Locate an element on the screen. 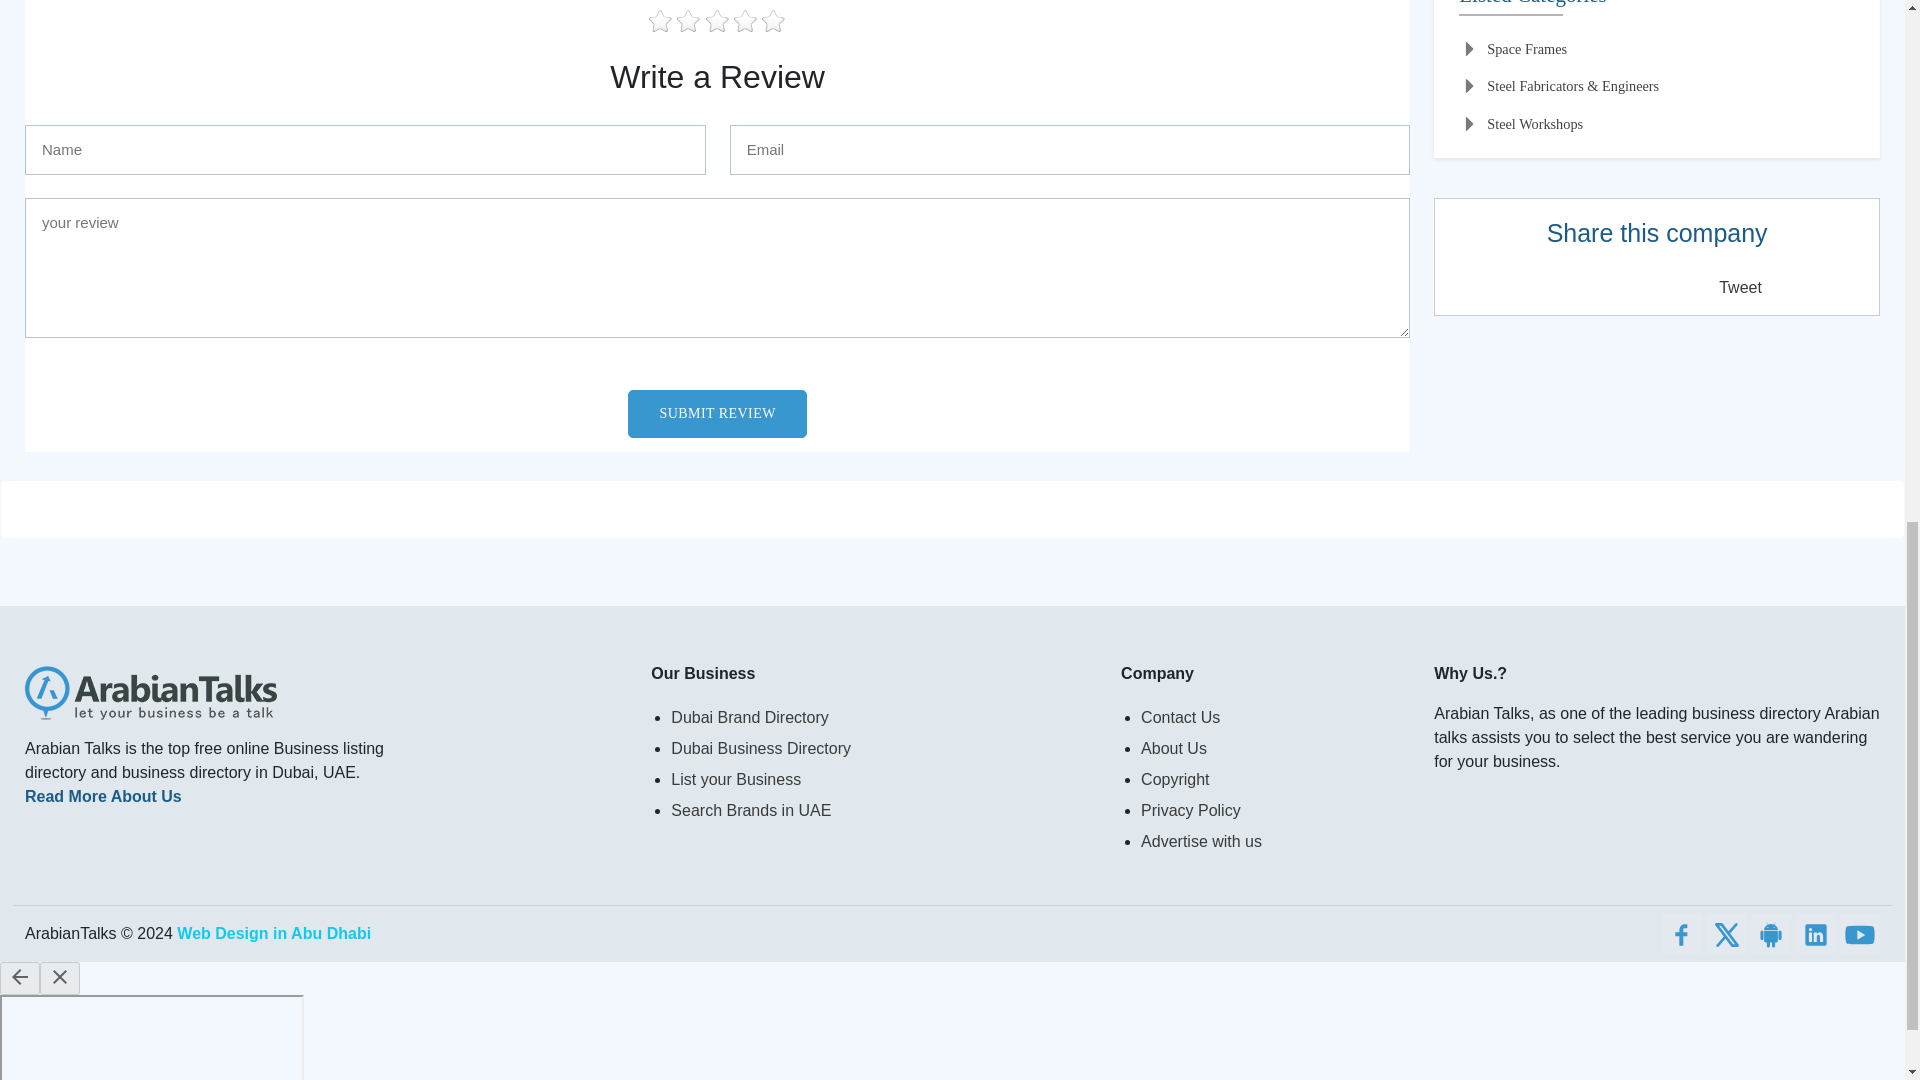  Space Frames is located at coordinates (1512, 50).